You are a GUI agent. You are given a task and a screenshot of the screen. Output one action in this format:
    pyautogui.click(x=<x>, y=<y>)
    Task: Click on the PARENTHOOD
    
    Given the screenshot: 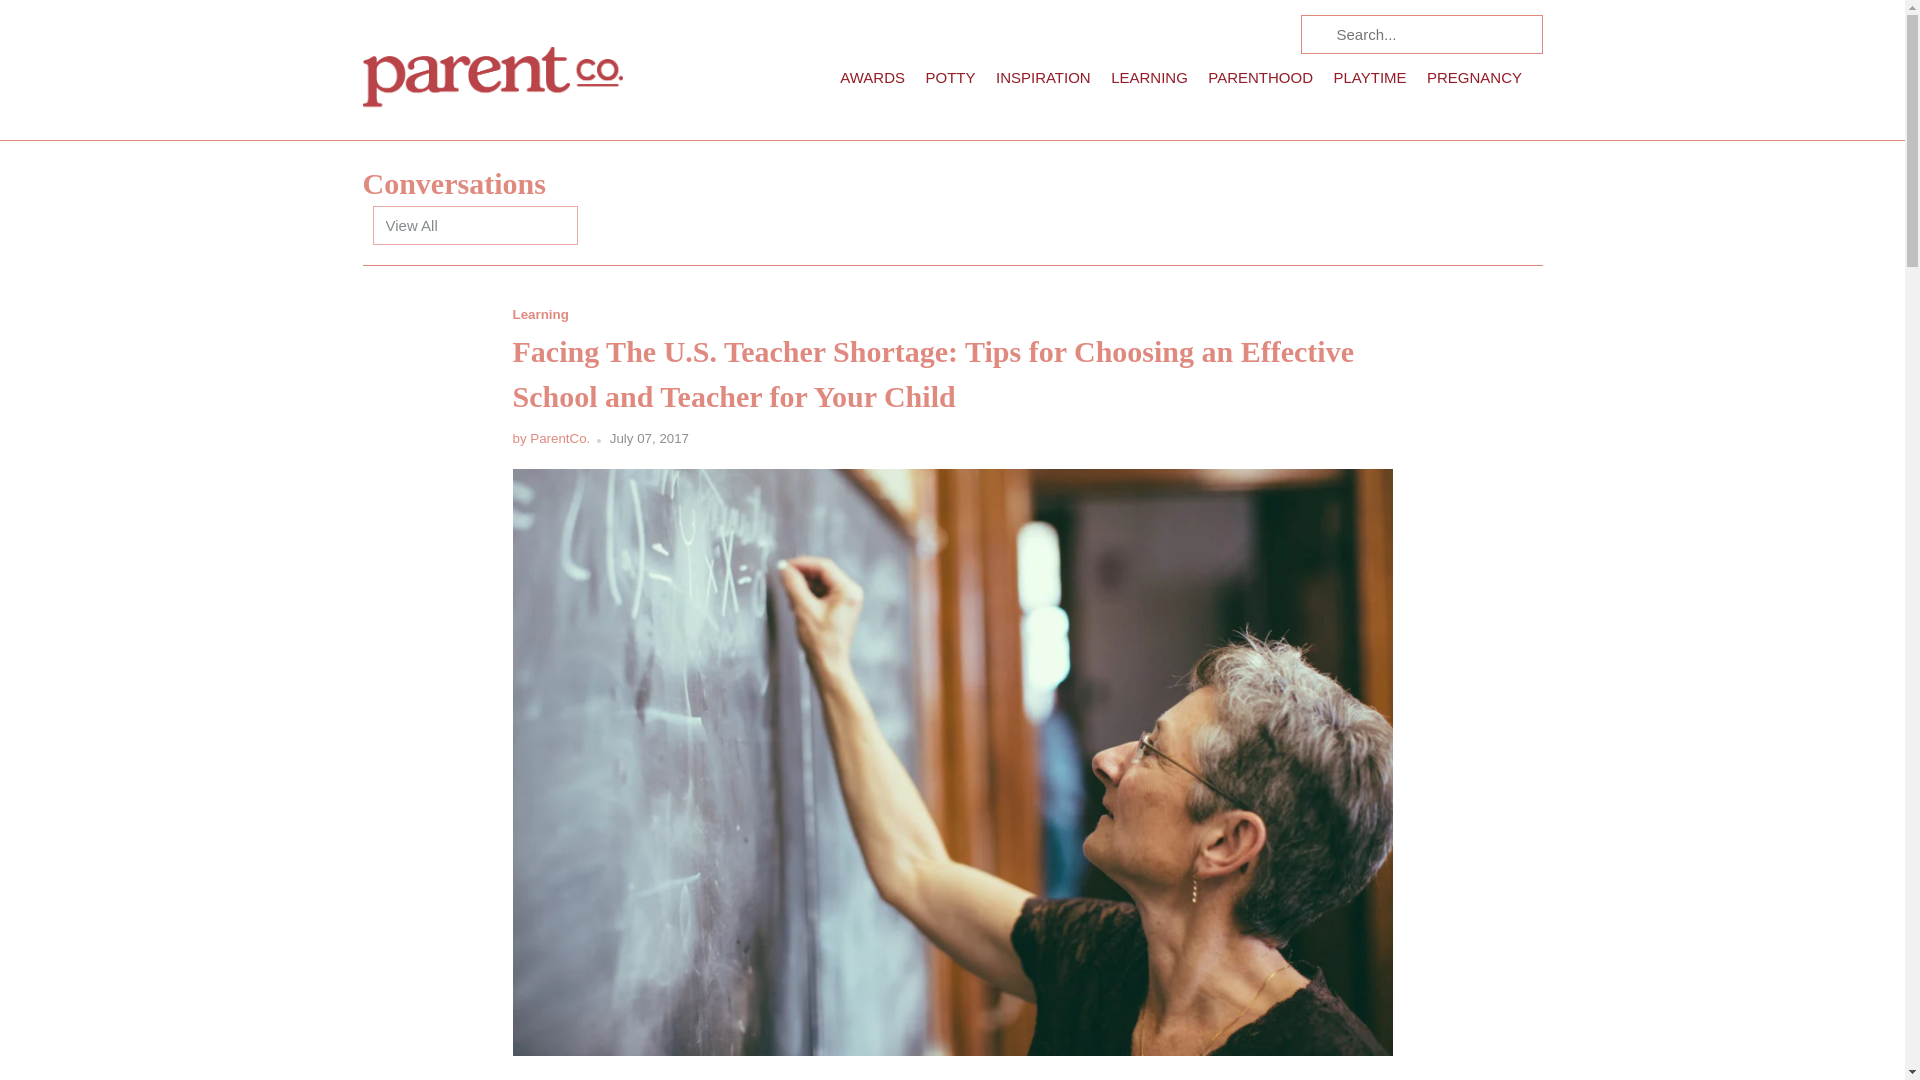 What is the action you would take?
    pyautogui.click(x=1260, y=82)
    